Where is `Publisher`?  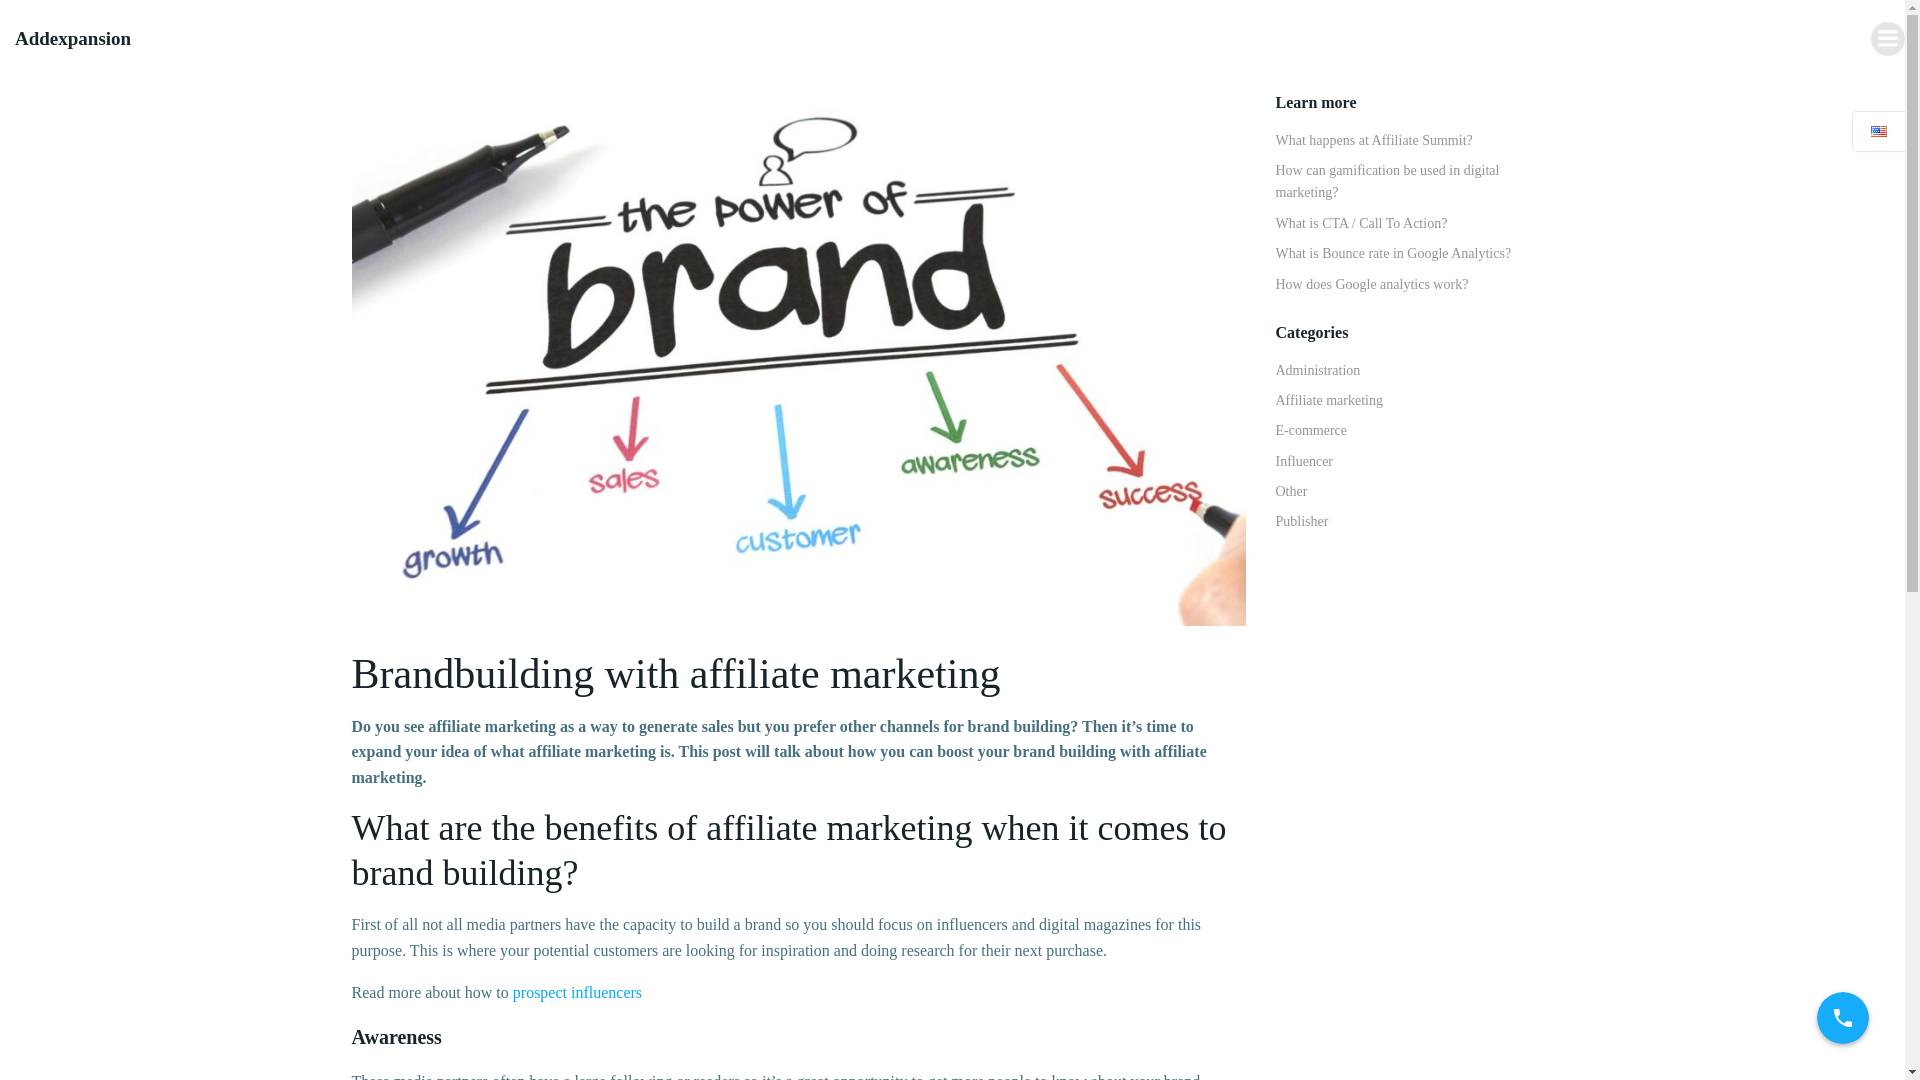 Publisher is located at coordinates (1302, 522).